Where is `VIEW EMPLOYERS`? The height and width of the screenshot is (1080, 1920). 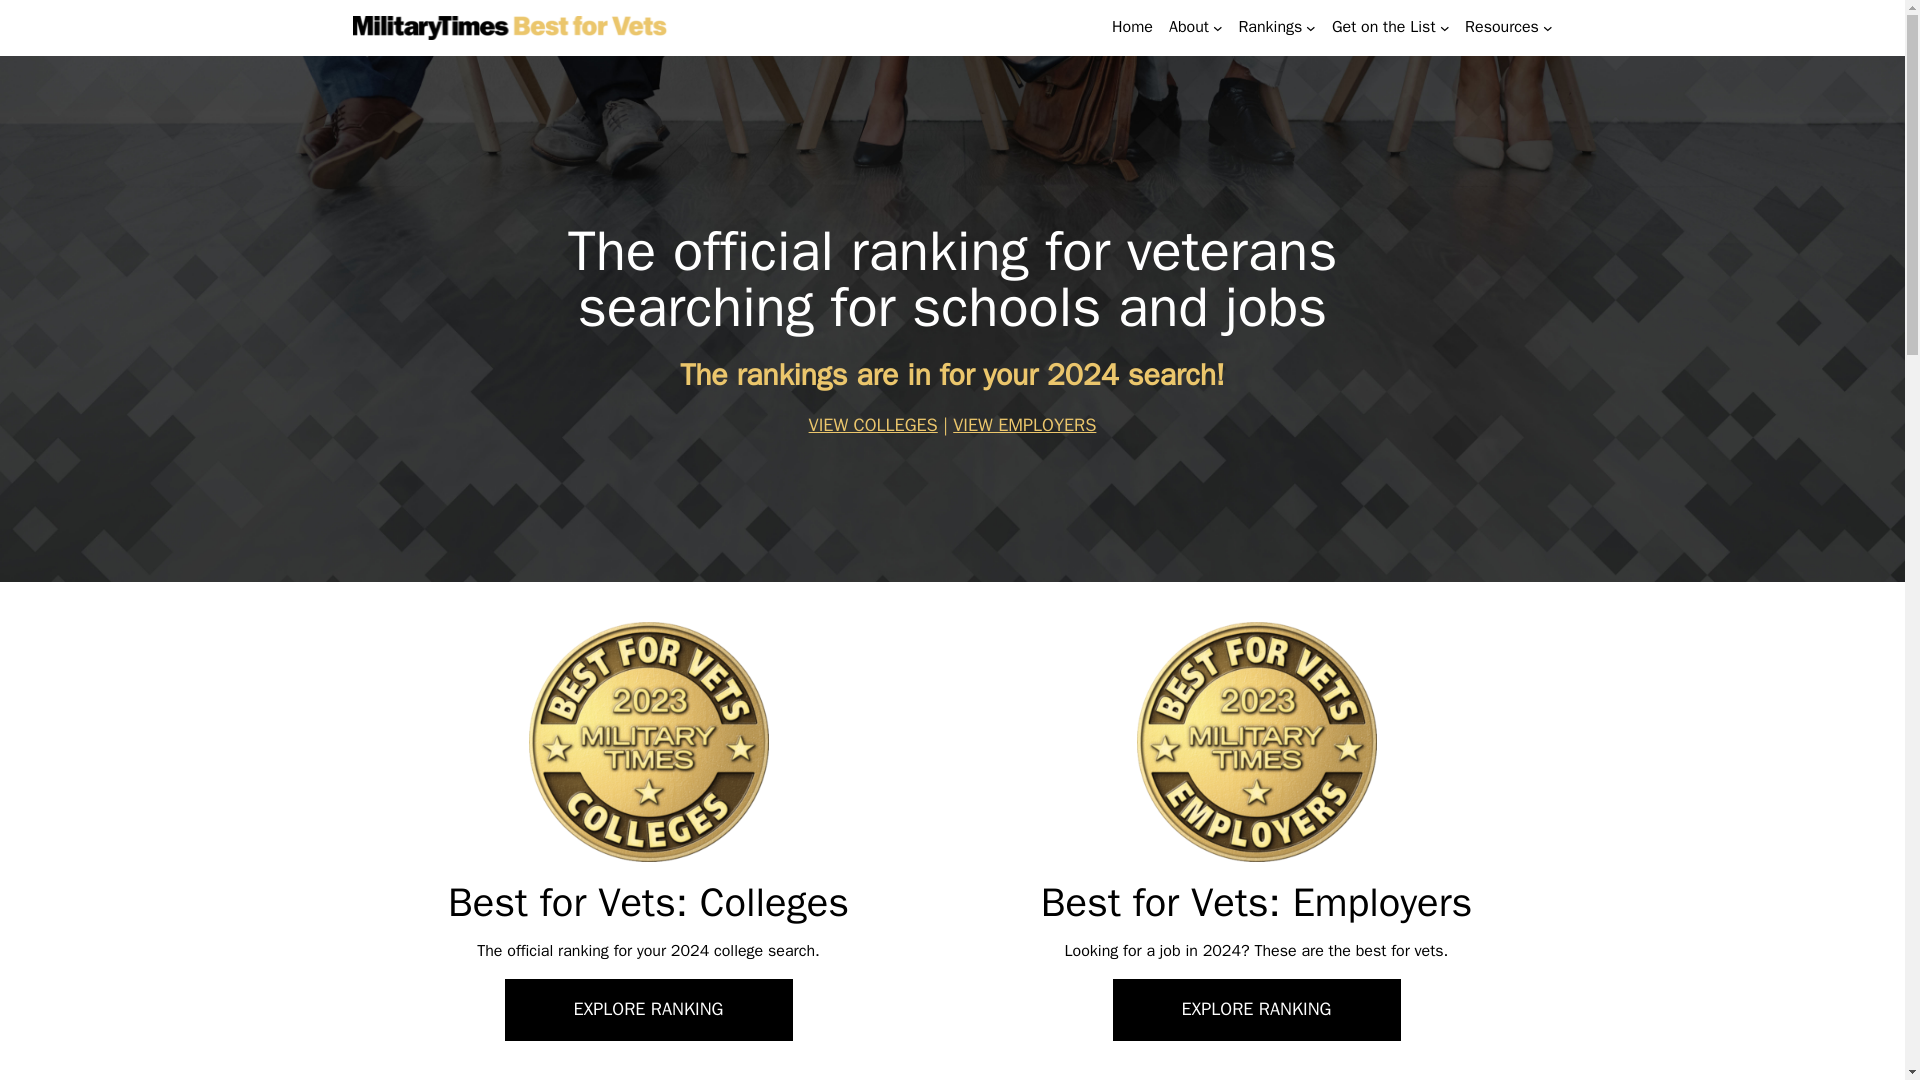 VIEW EMPLOYERS is located at coordinates (1024, 424).